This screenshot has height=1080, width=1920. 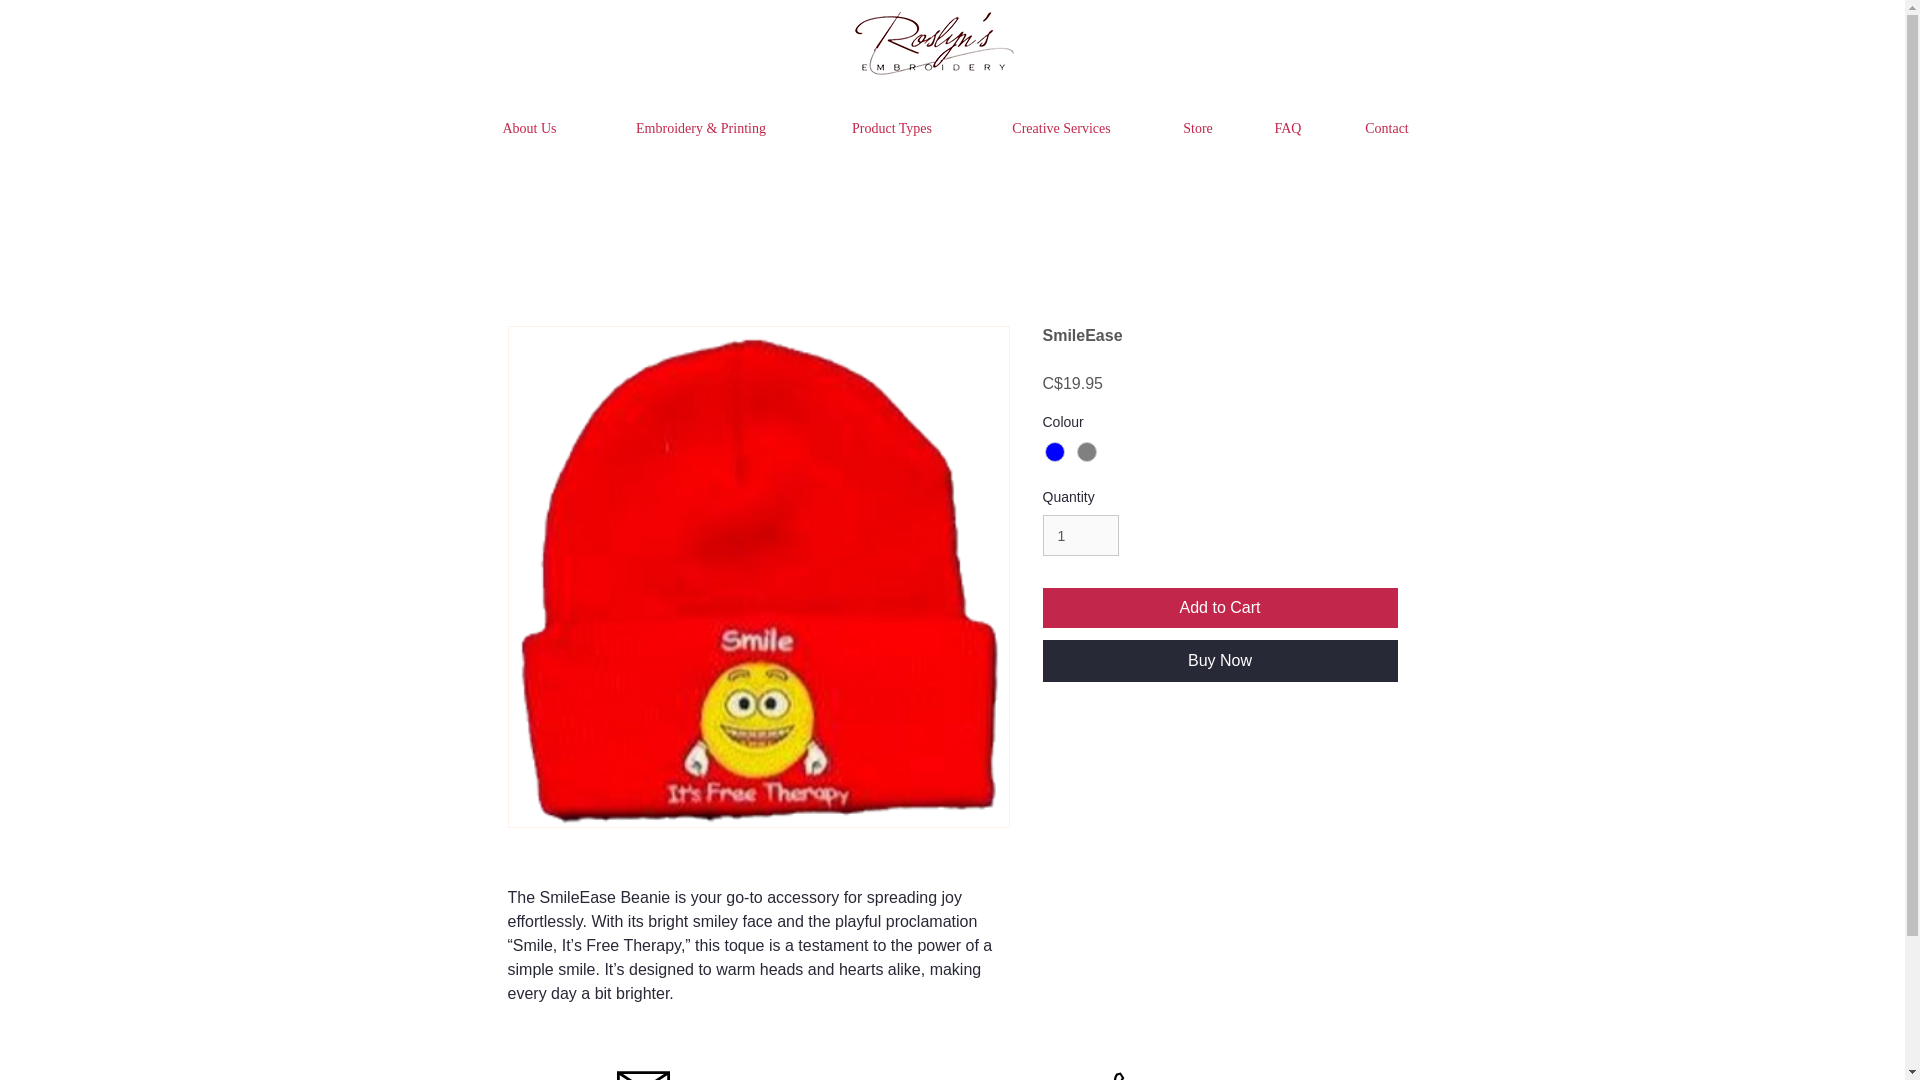 What do you see at coordinates (1062, 119) in the screenshot?
I see `Creative Services` at bounding box center [1062, 119].